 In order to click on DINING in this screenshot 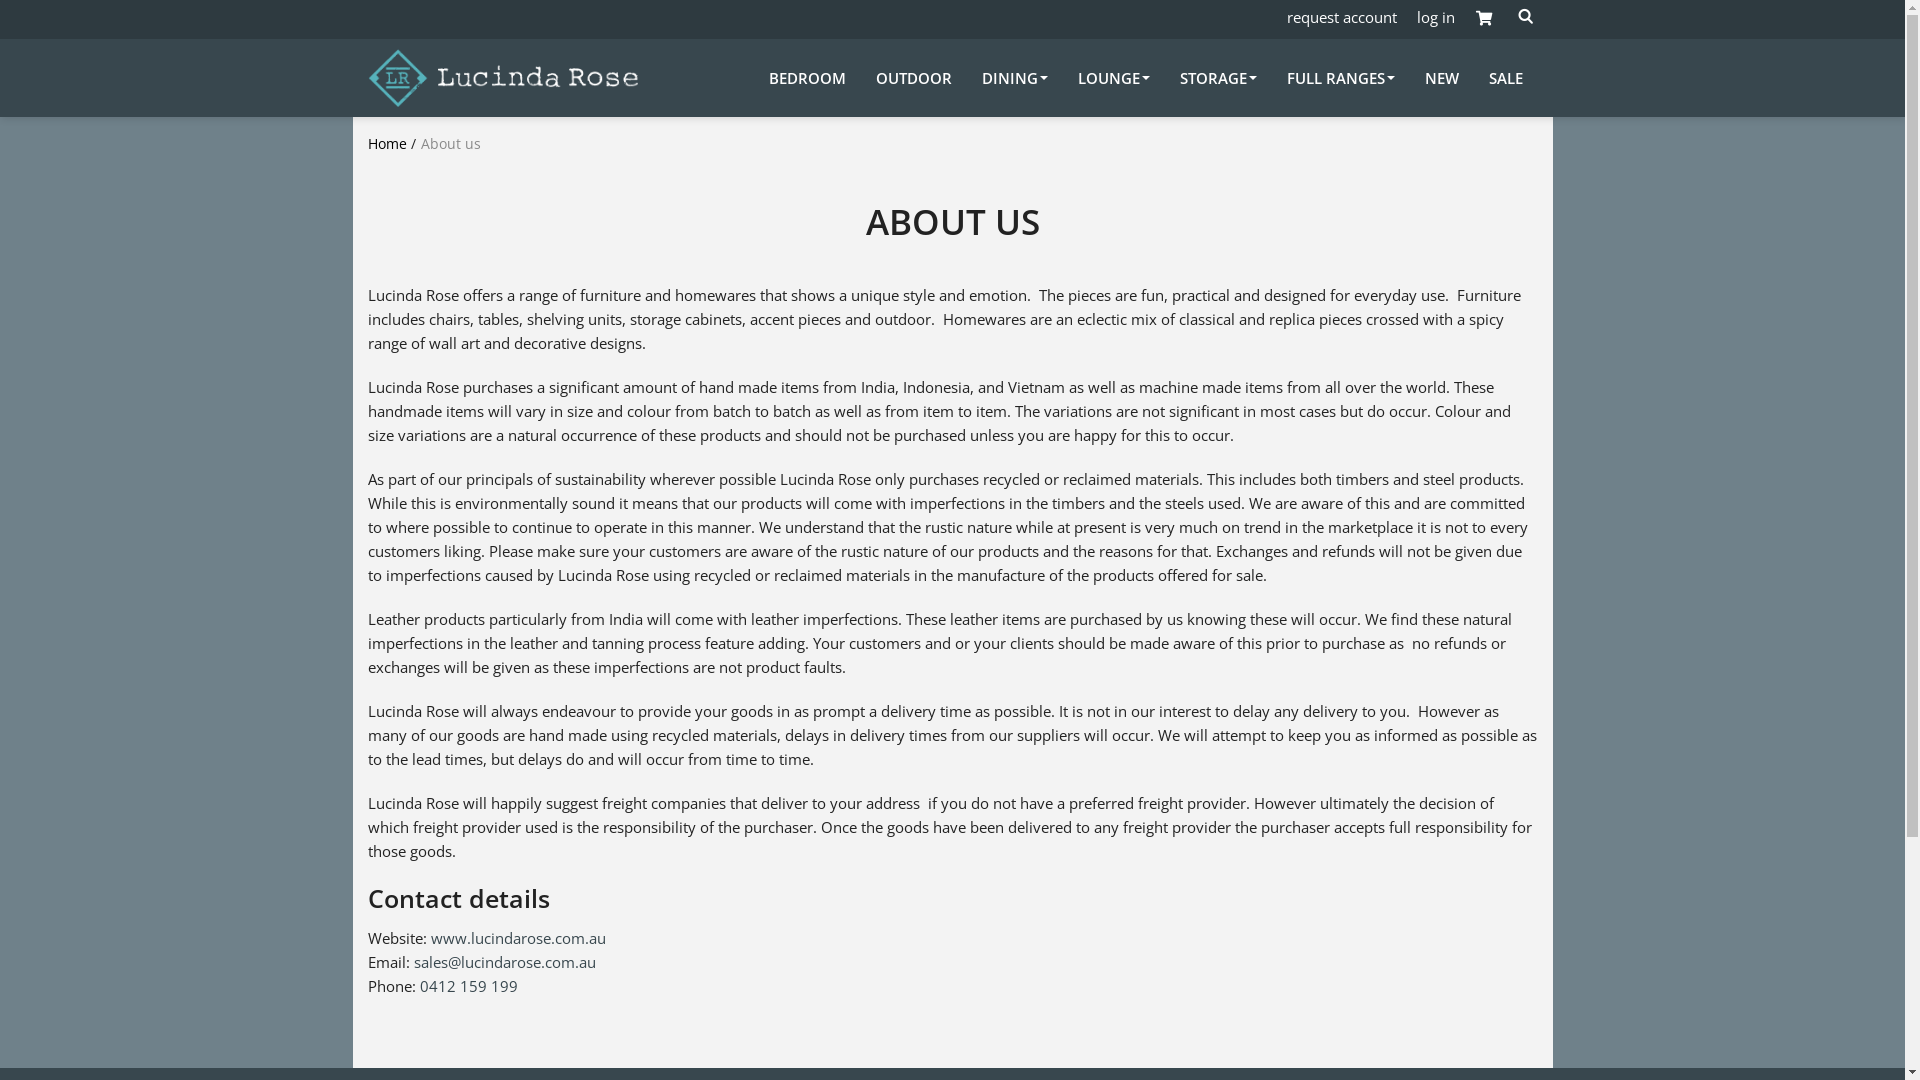, I will do `click(1015, 78)`.